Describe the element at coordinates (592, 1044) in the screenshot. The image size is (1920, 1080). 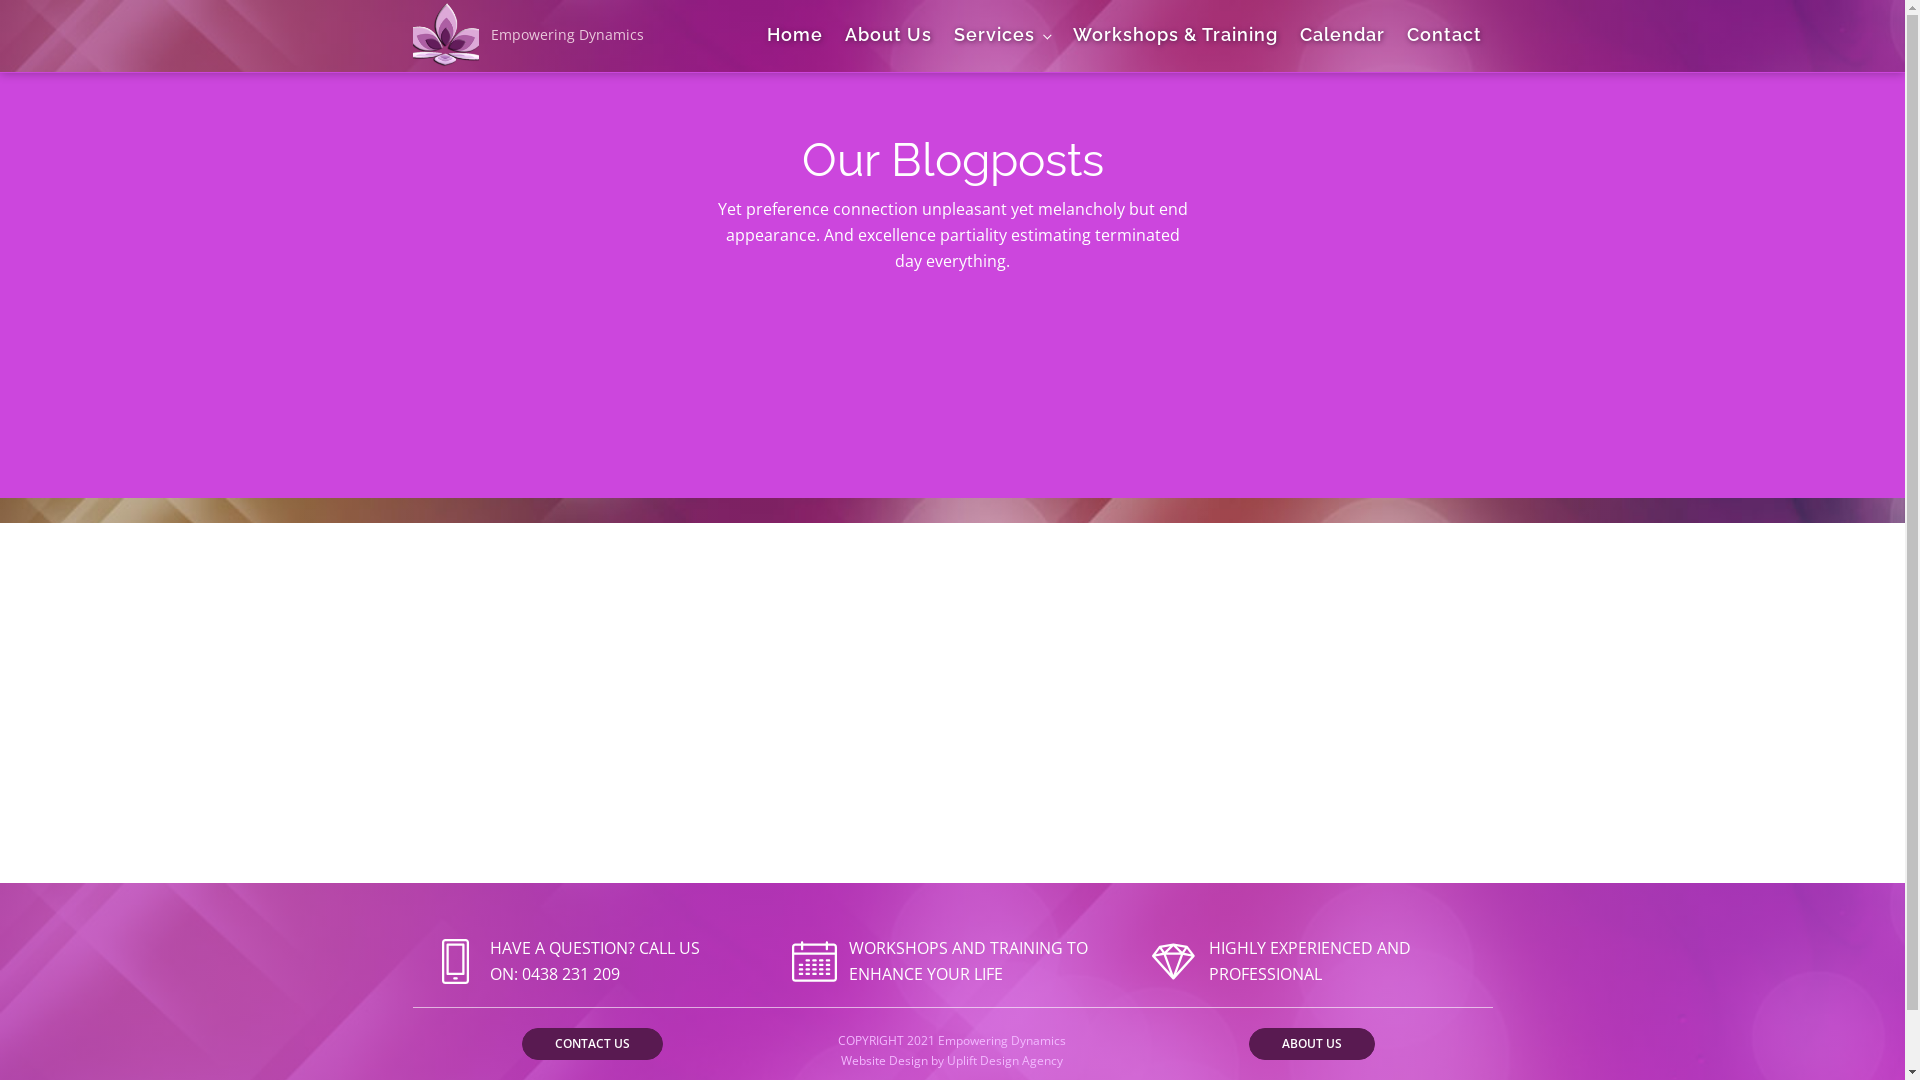
I see `CONTACT US` at that location.